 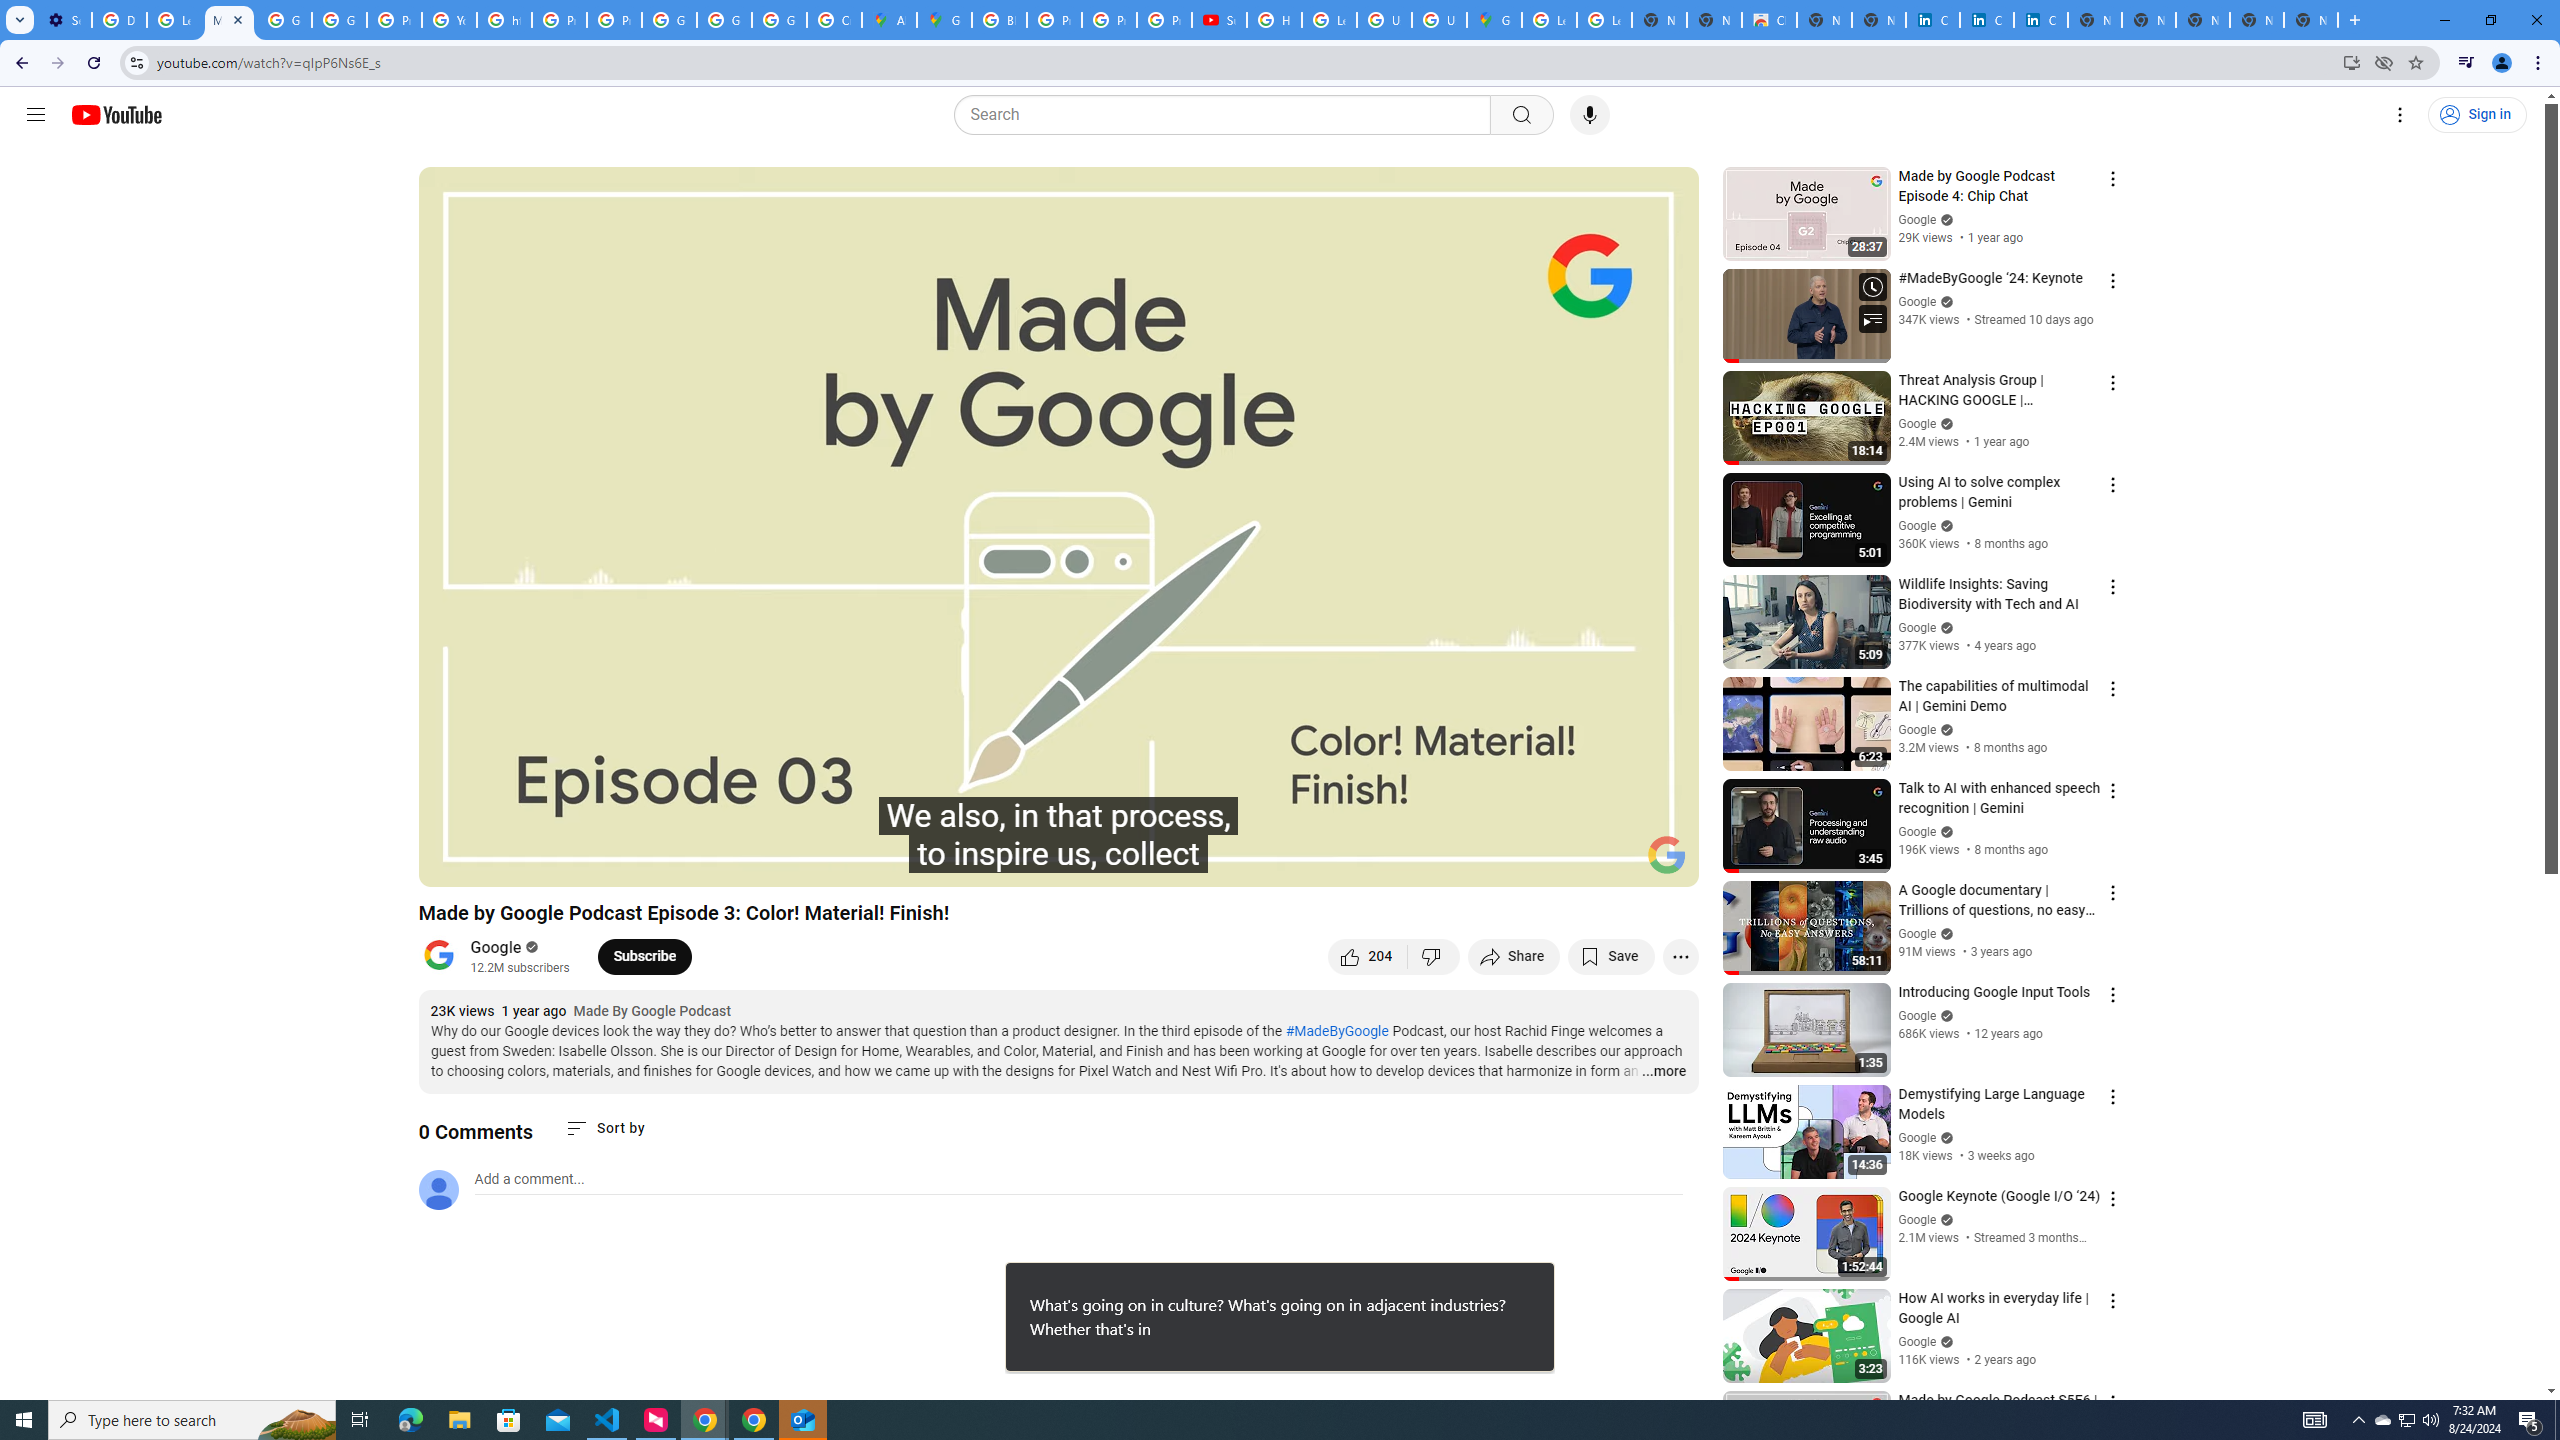 What do you see at coordinates (548, 863) in the screenshot?
I see `Mute (m)` at bounding box center [548, 863].